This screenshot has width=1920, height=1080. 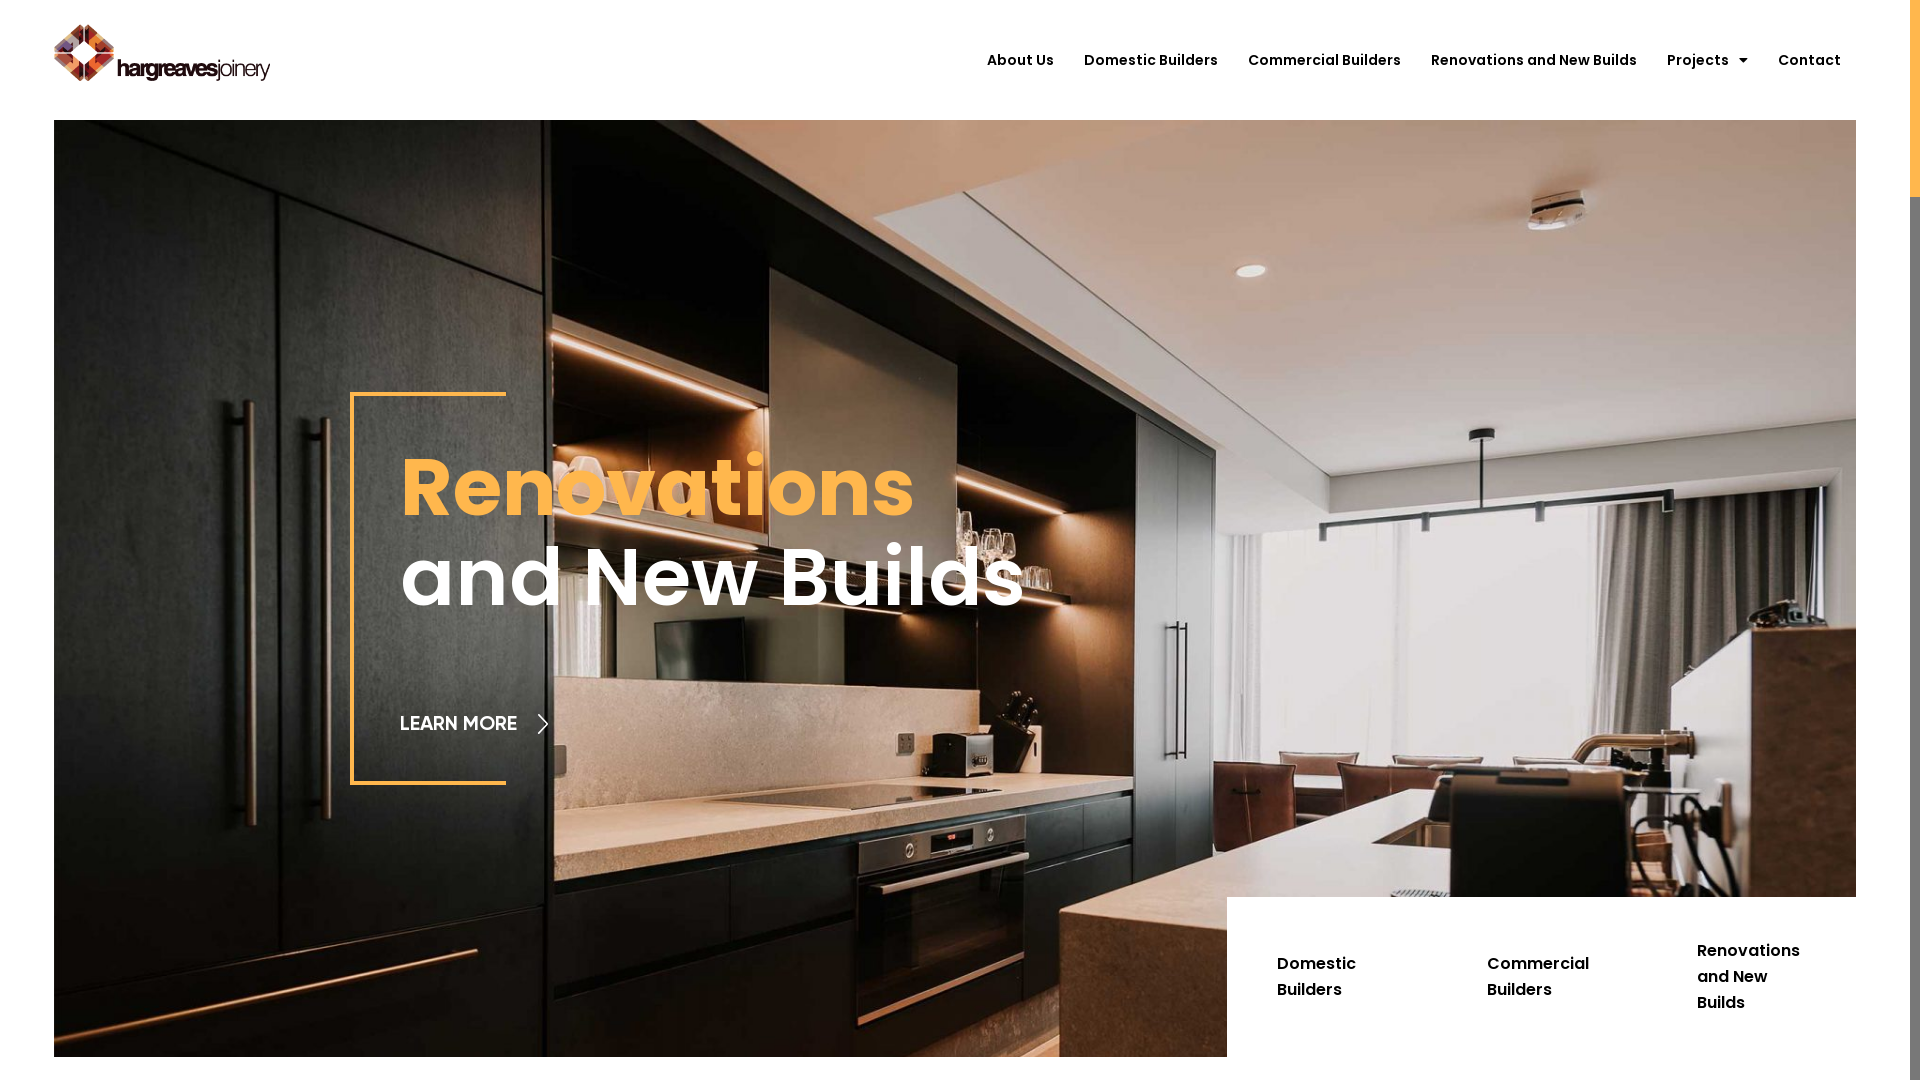 What do you see at coordinates (955, 753) in the screenshot?
I see `About` at bounding box center [955, 753].